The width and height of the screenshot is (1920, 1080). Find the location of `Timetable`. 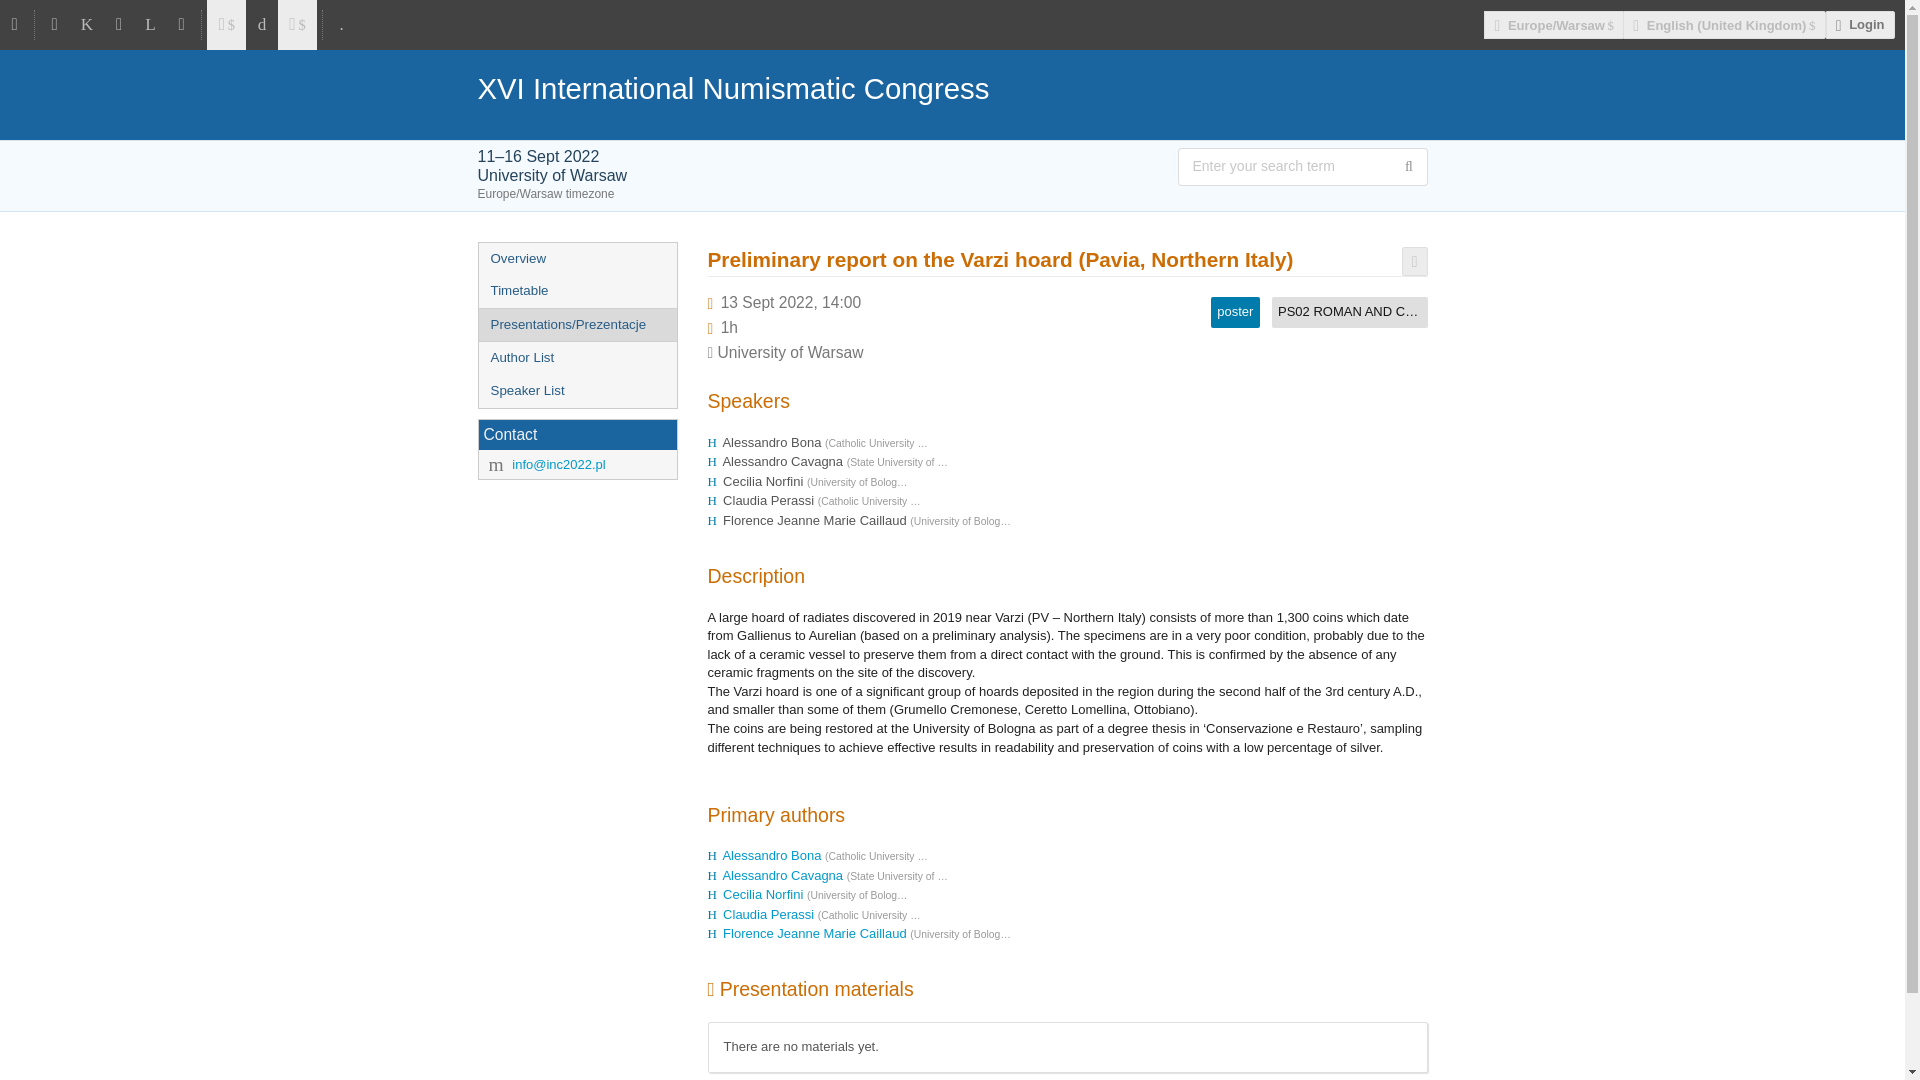

Timetable is located at coordinates (576, 291).